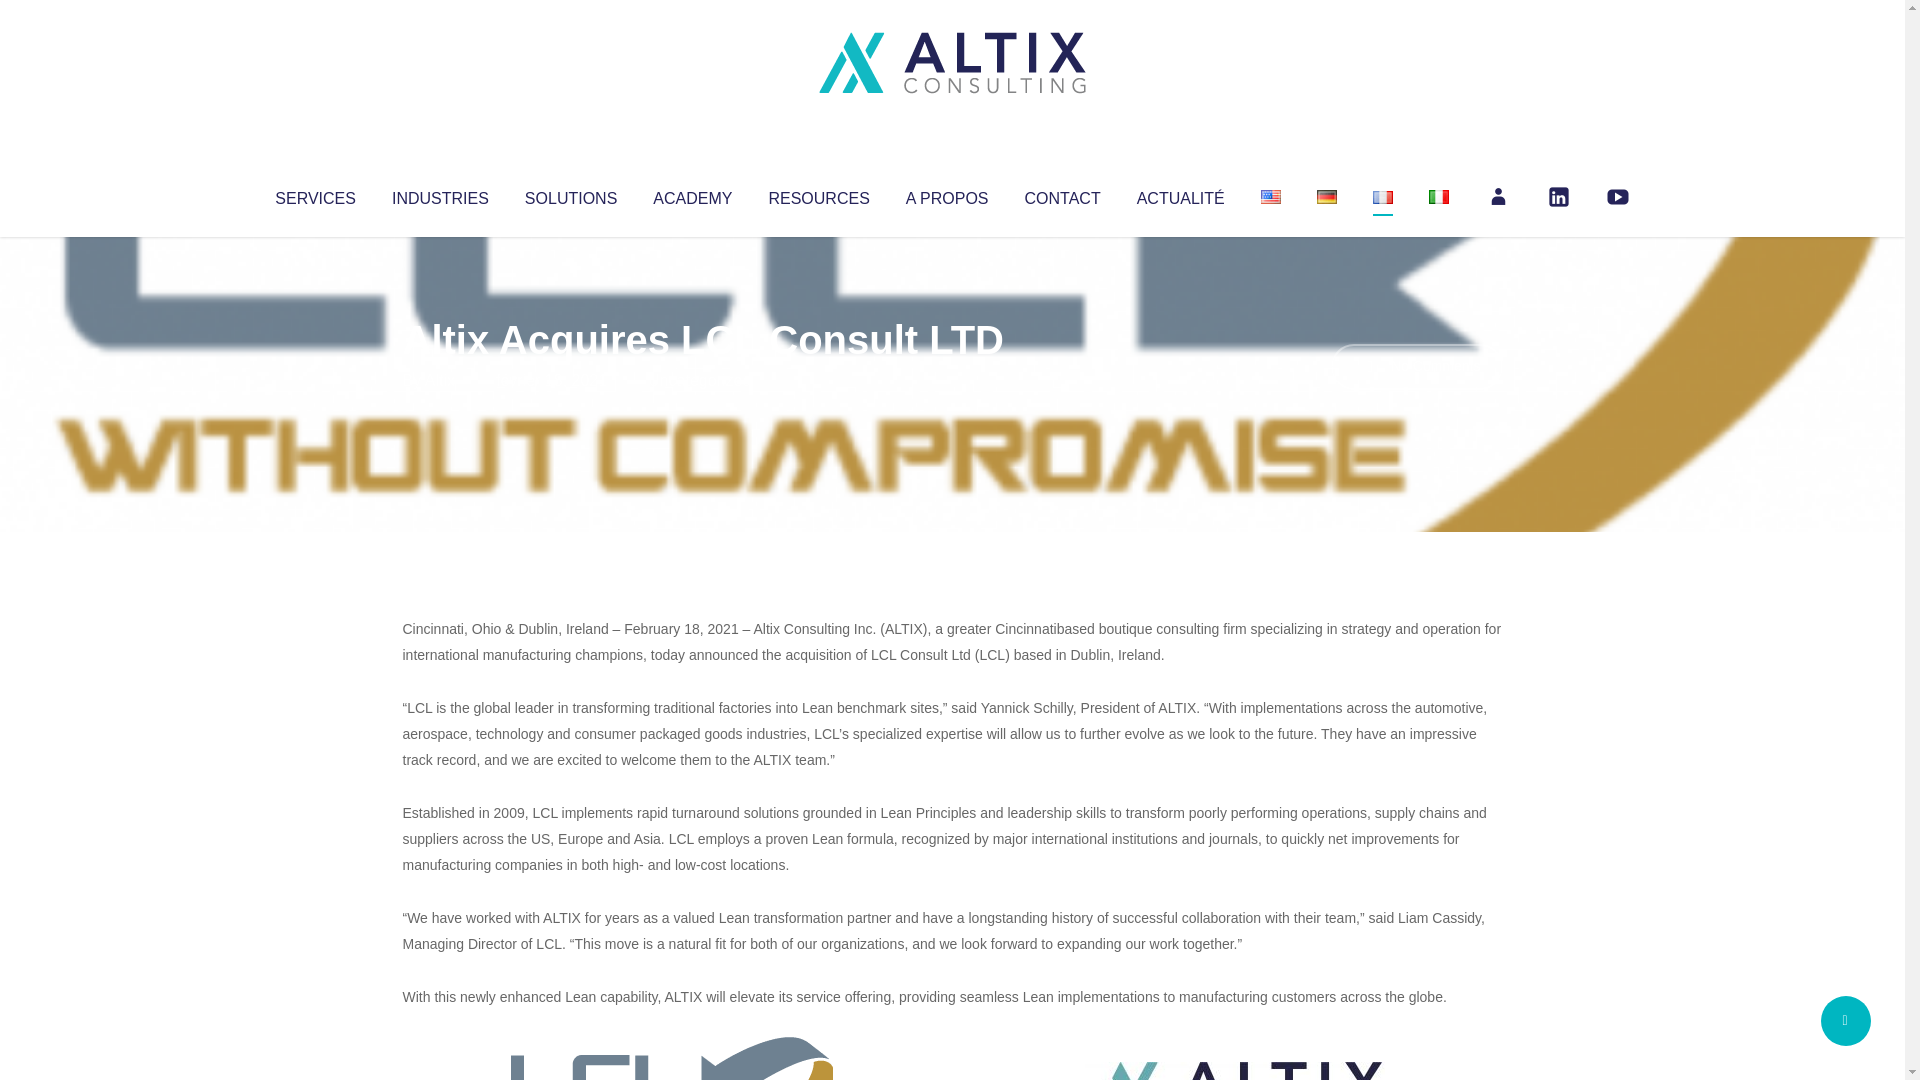 This screenshot has height=1080, width=1920. What do you see at coordinates (947, 194) in the screenshot?
I see `A PROPOS` at bounding box center [947, 194].